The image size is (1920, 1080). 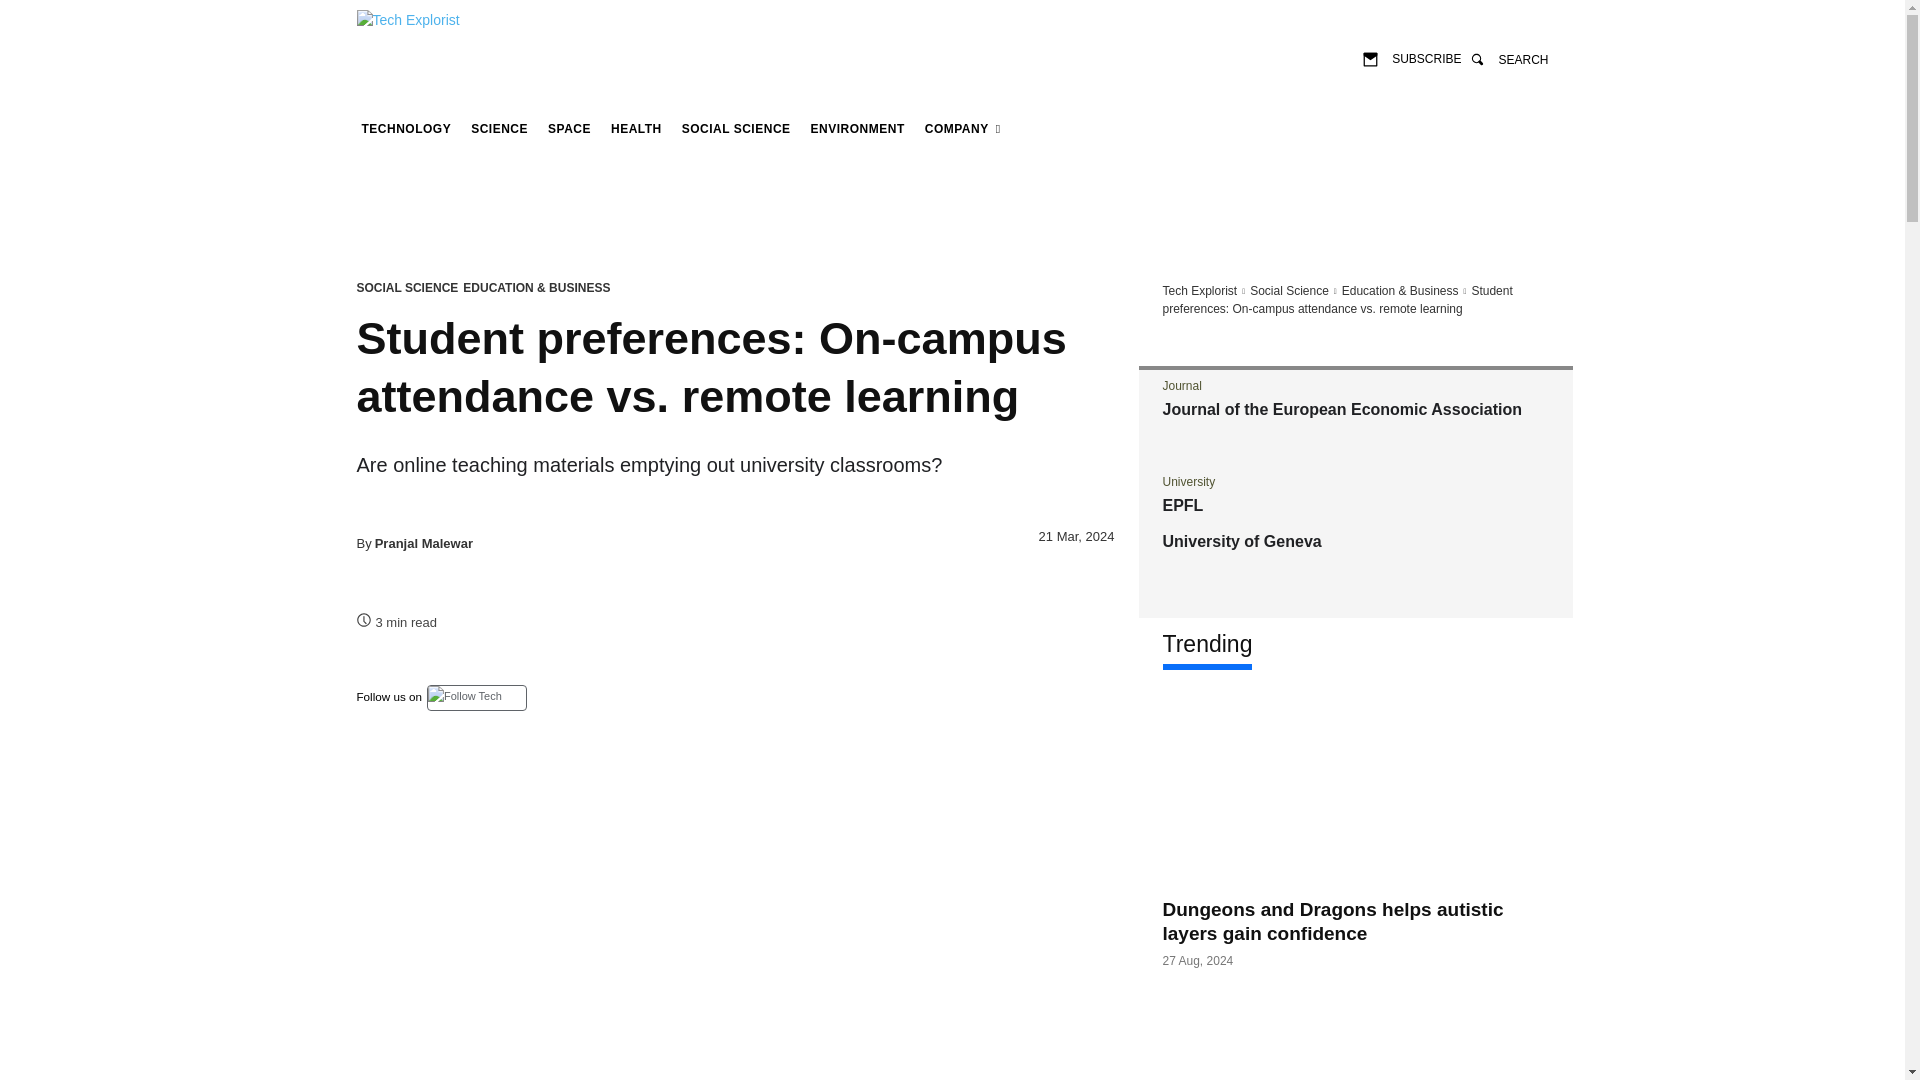 What do you see at coordinates (962, 128) in the screenshot?
I see `COMPANY` at bounding box center [962, 128].